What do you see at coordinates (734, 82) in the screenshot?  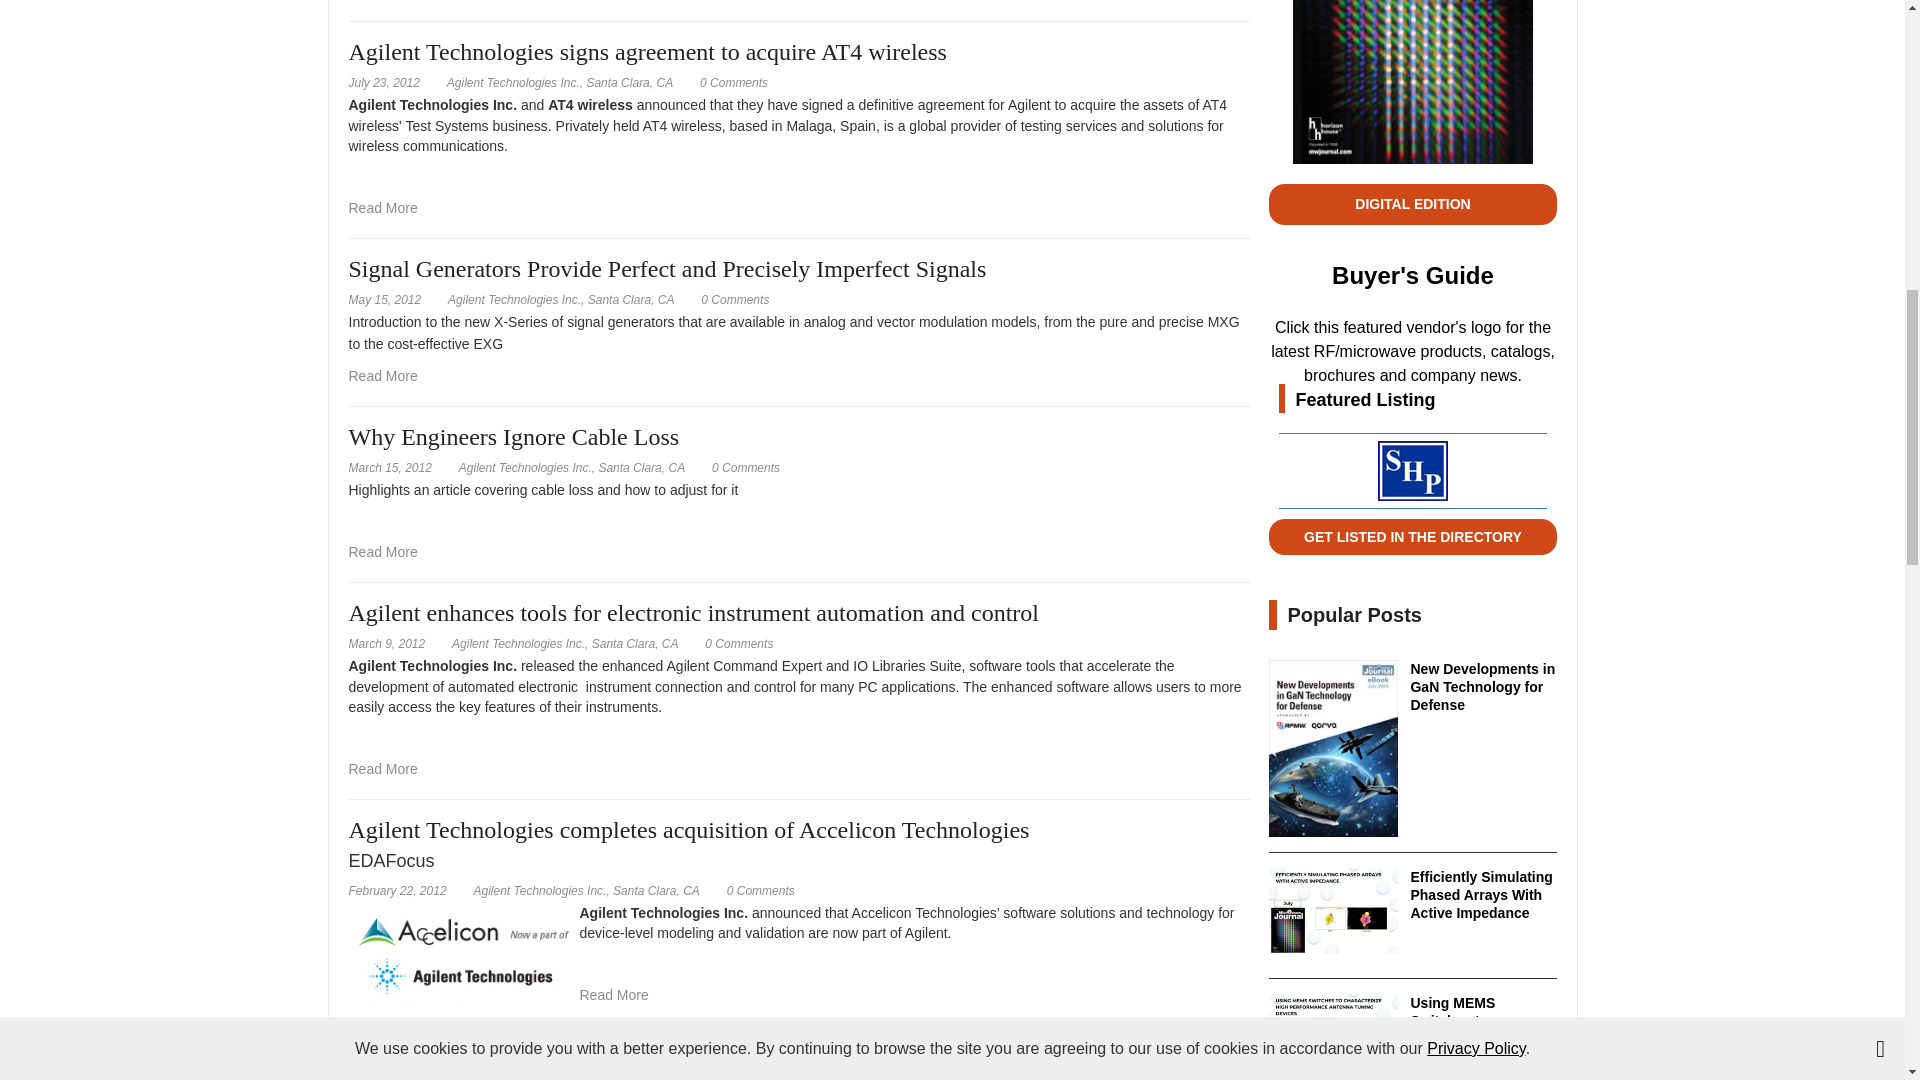 I see `Agilent Technologies signs agreement to acquire AT4 wireless` at bounding box center [734, 82].